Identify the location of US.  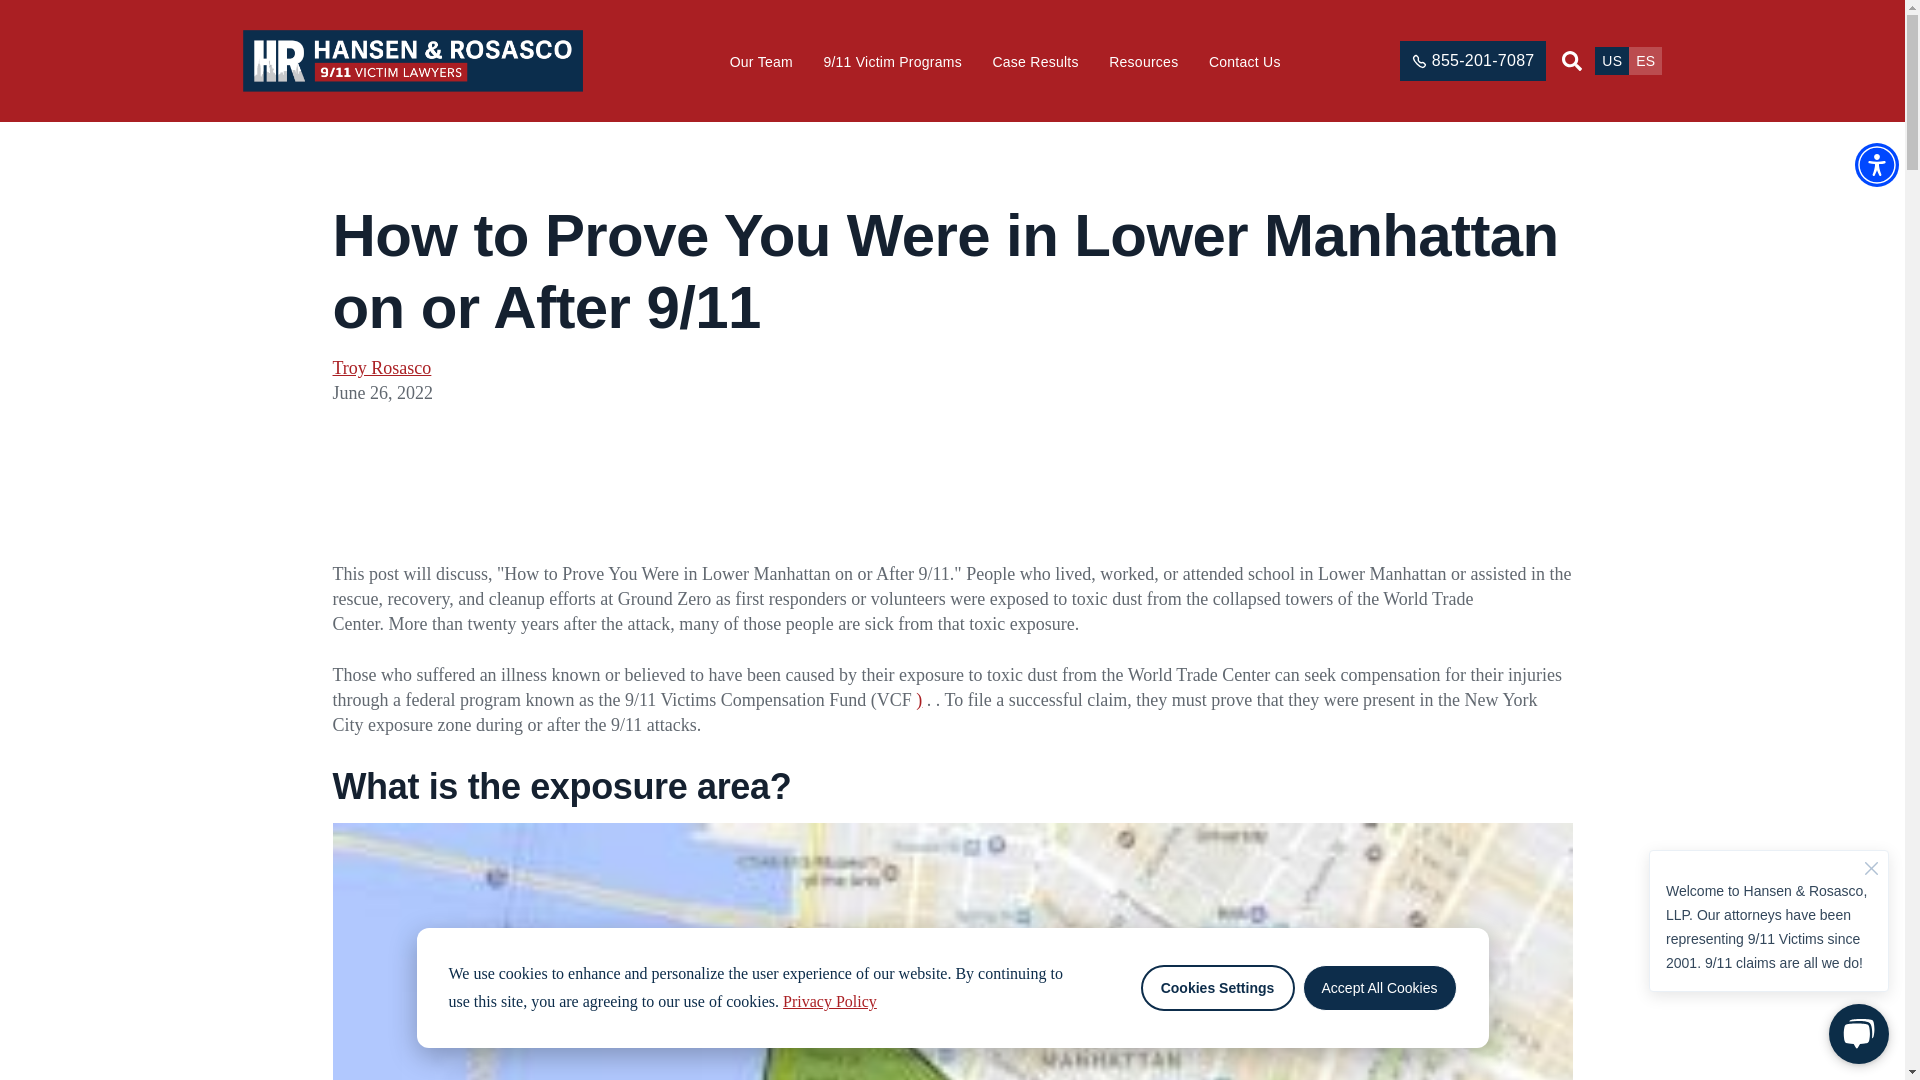
(1612, 60).